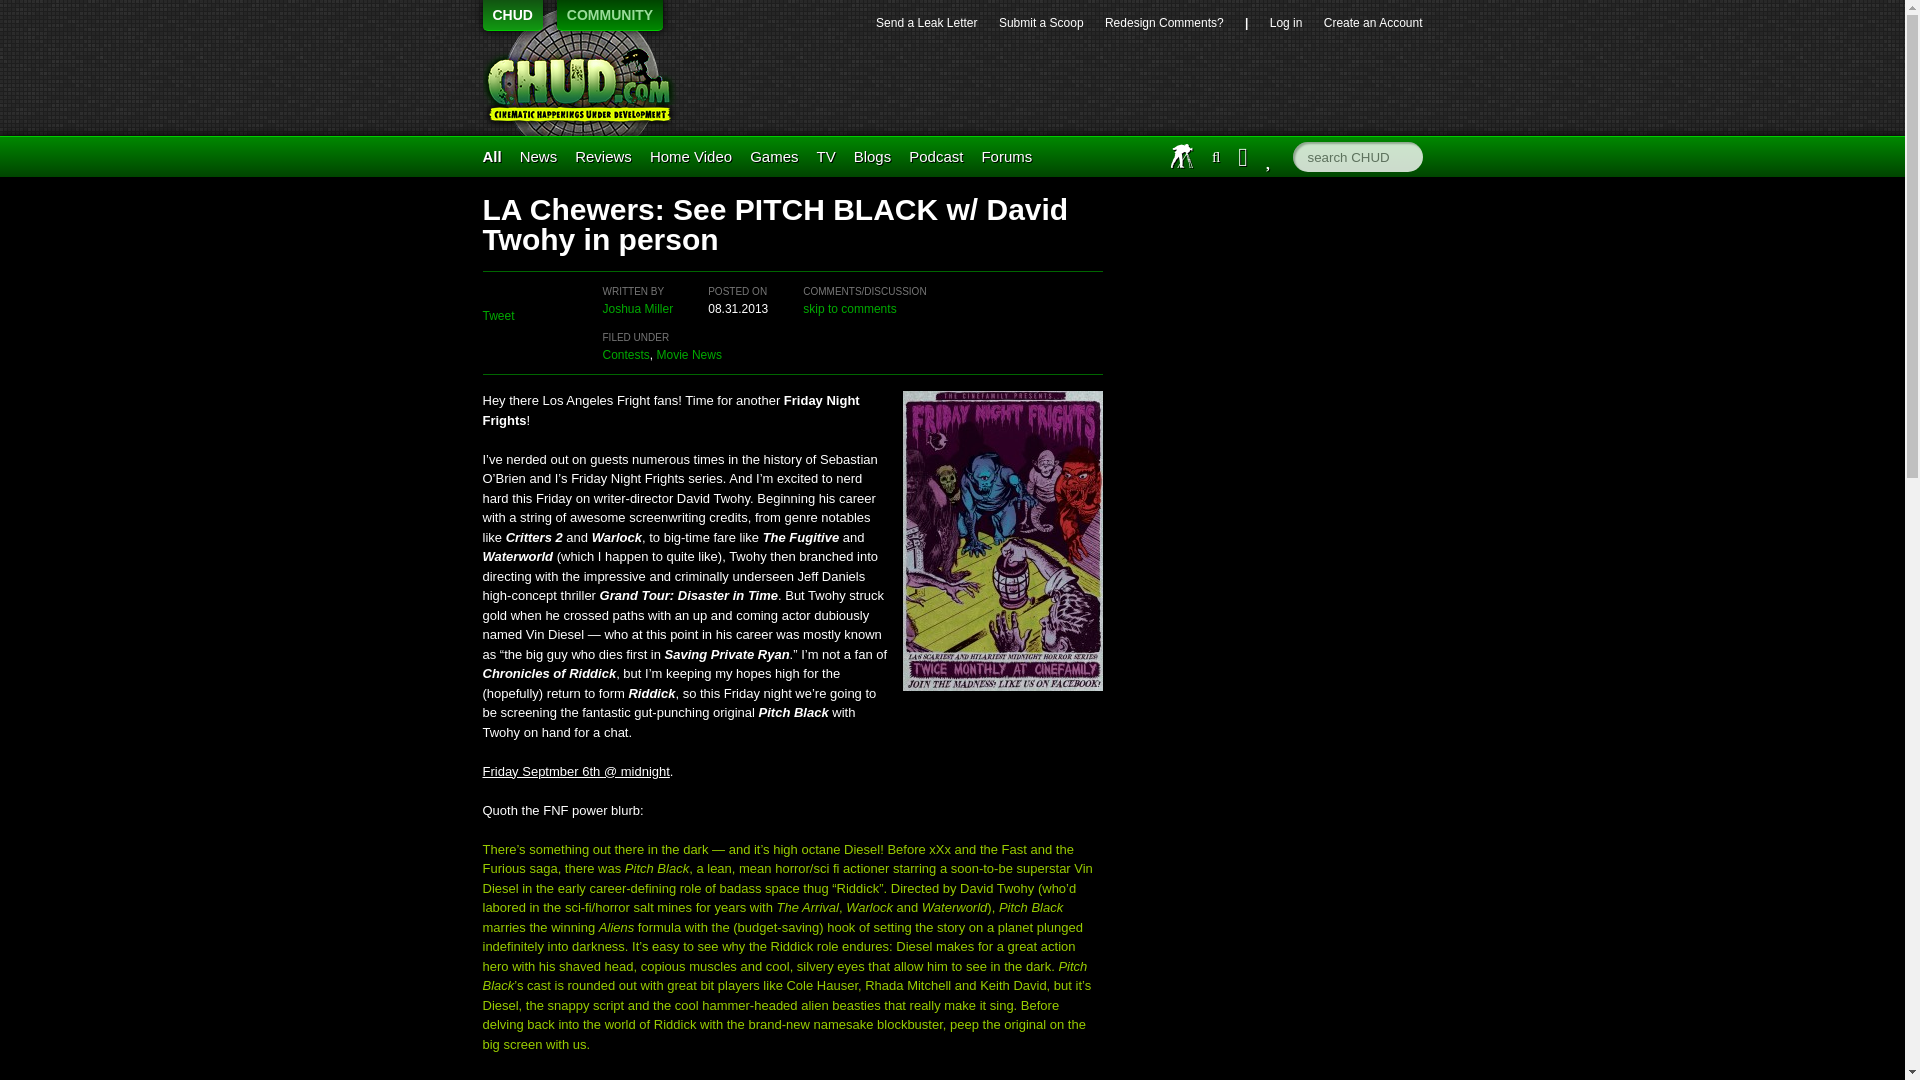  What do you see at coordinates (826, 156) in the screenshot?
I see `THUD is where CHUD discusses television.` at bounding box center [826, 156].